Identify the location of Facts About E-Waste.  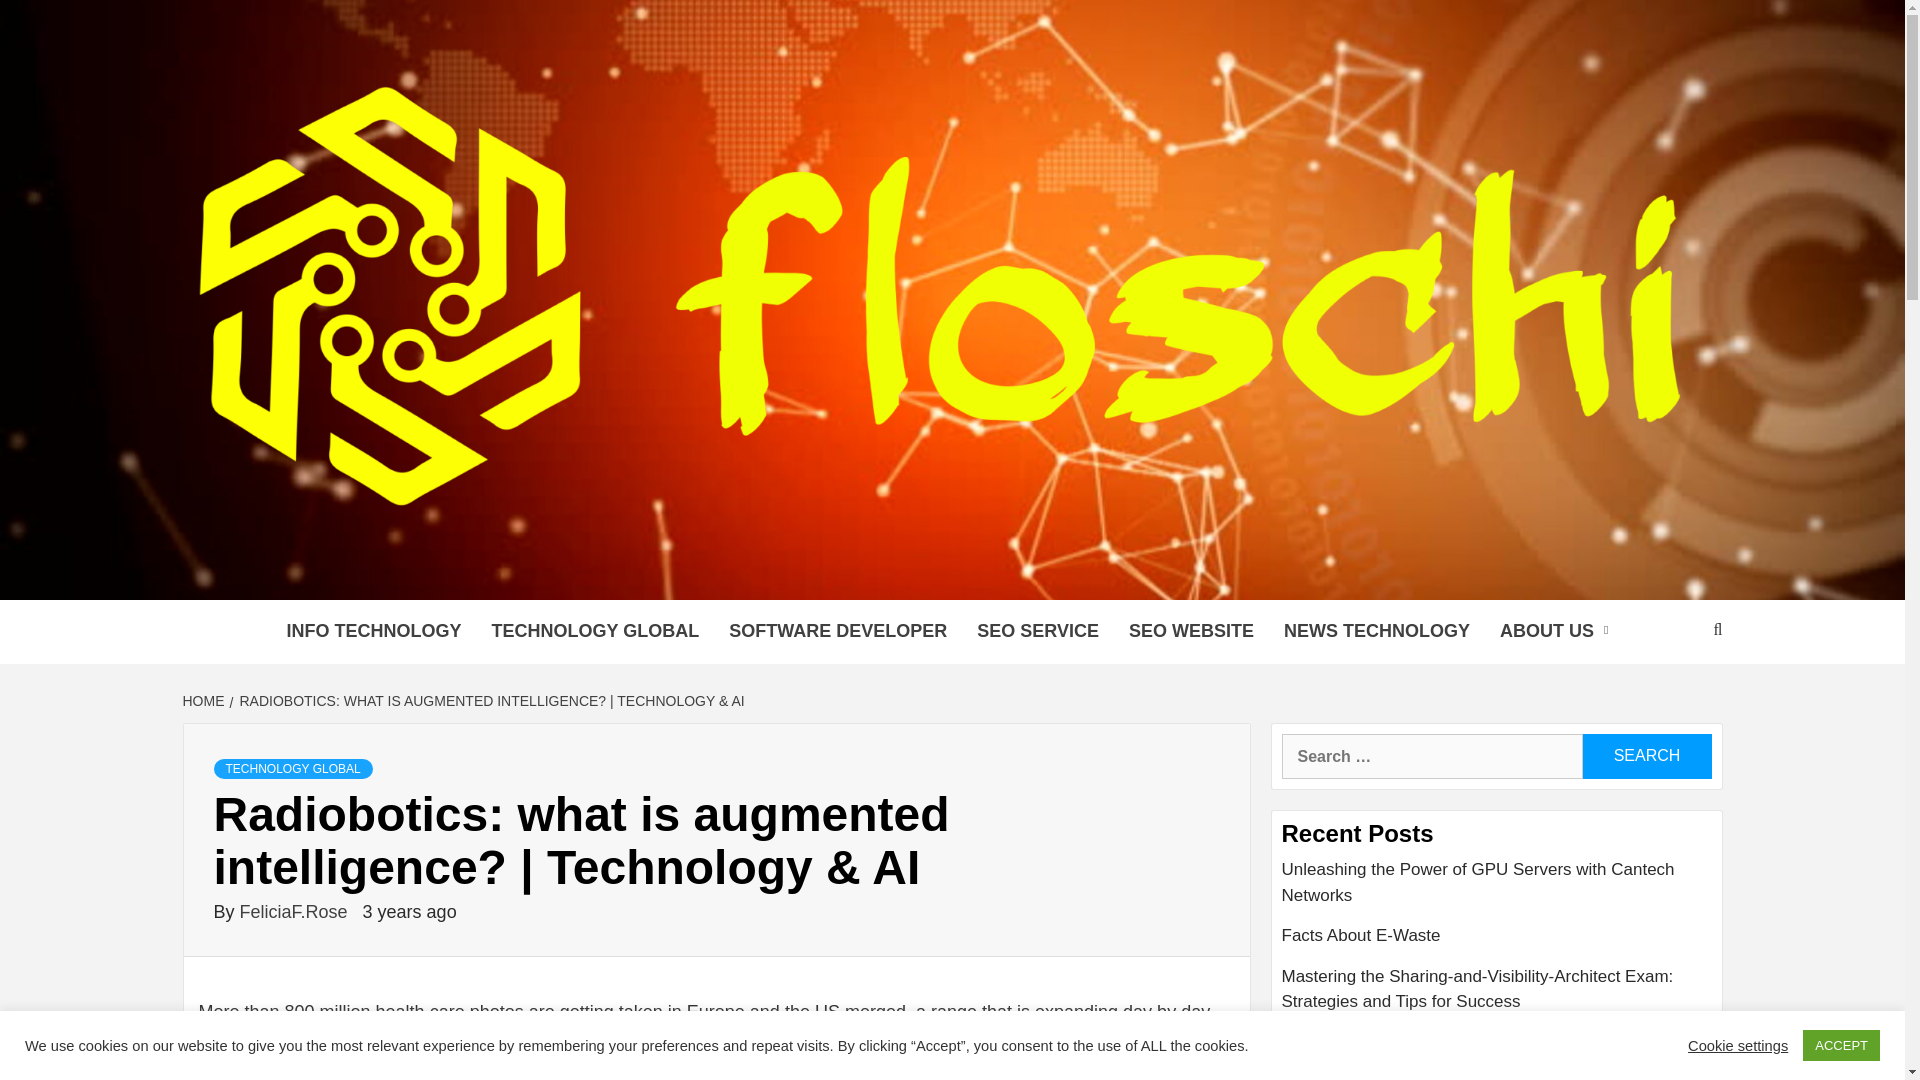
(1497, 944).